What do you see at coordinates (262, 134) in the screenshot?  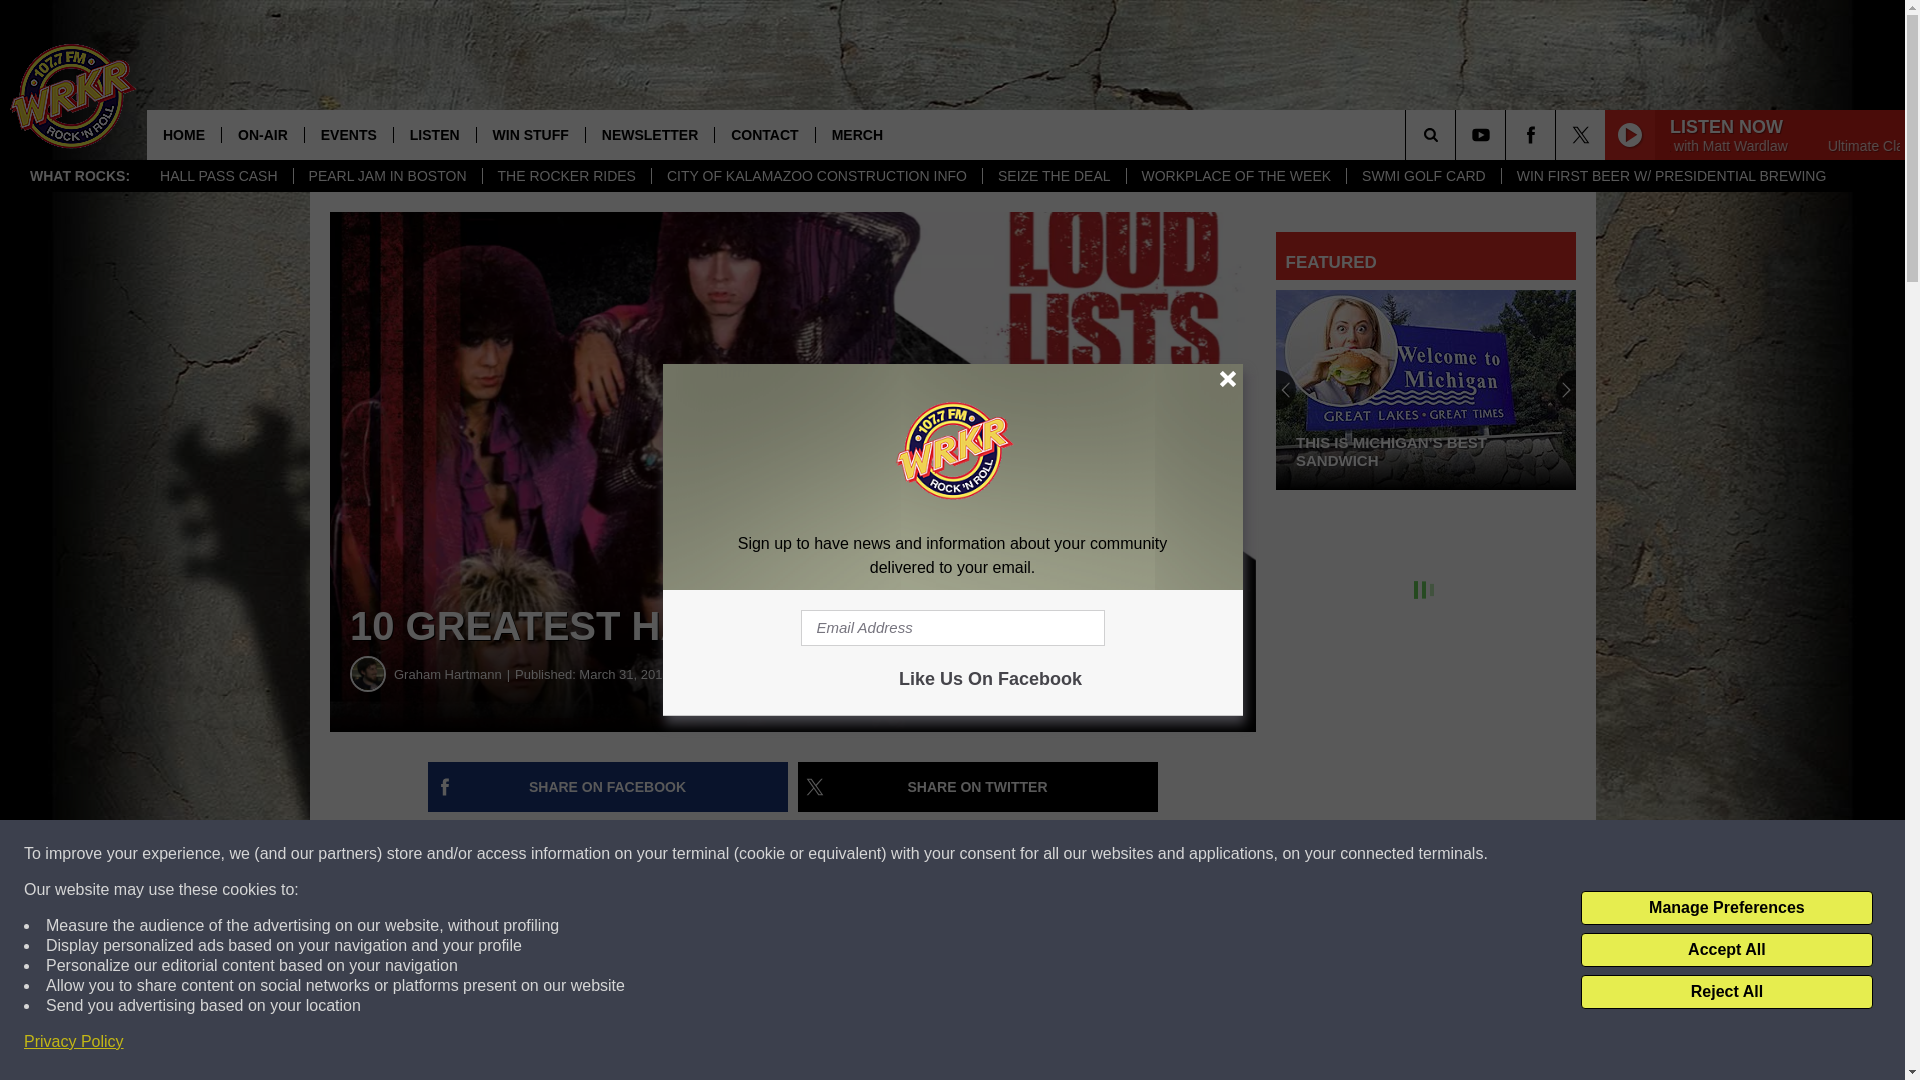 I see `ON-AIR` at bounding box center [262, 134].